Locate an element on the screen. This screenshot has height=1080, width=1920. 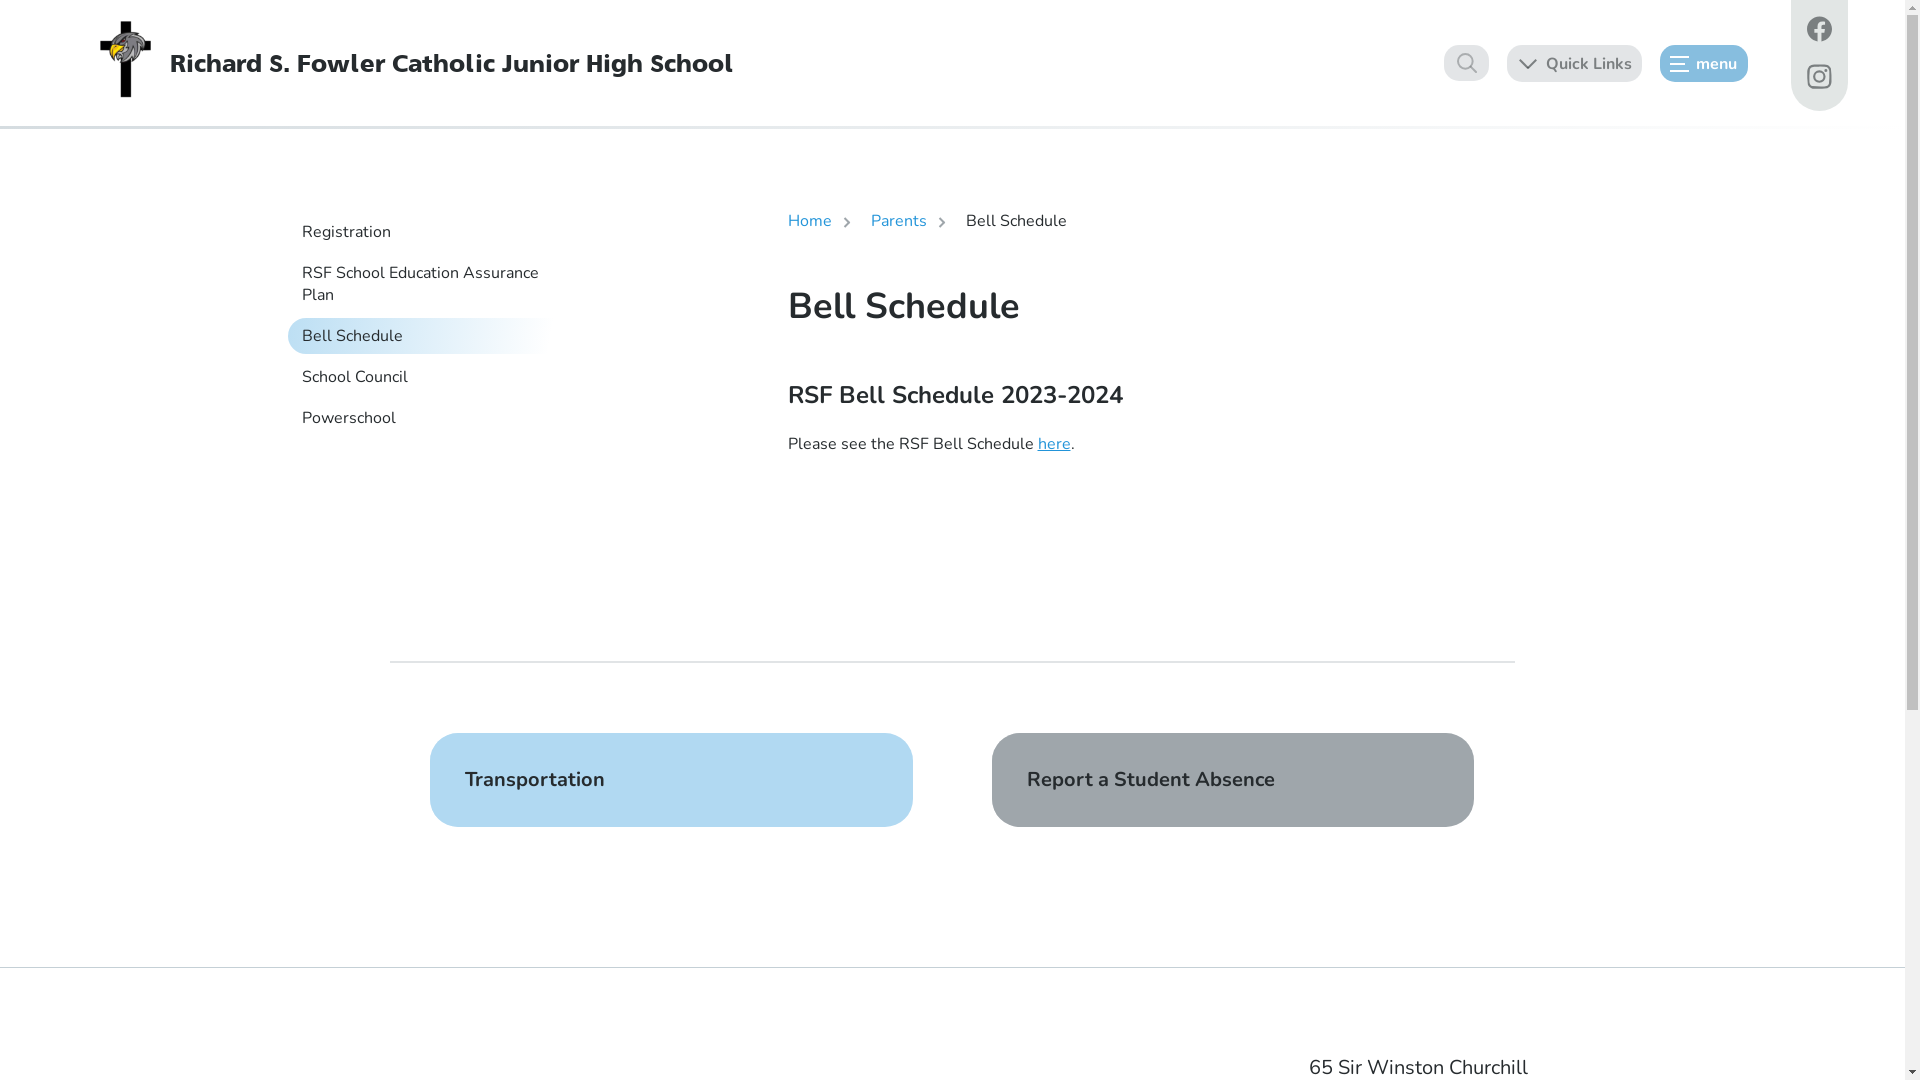
Report a Student Absence is located at coordinates (1234, 780).